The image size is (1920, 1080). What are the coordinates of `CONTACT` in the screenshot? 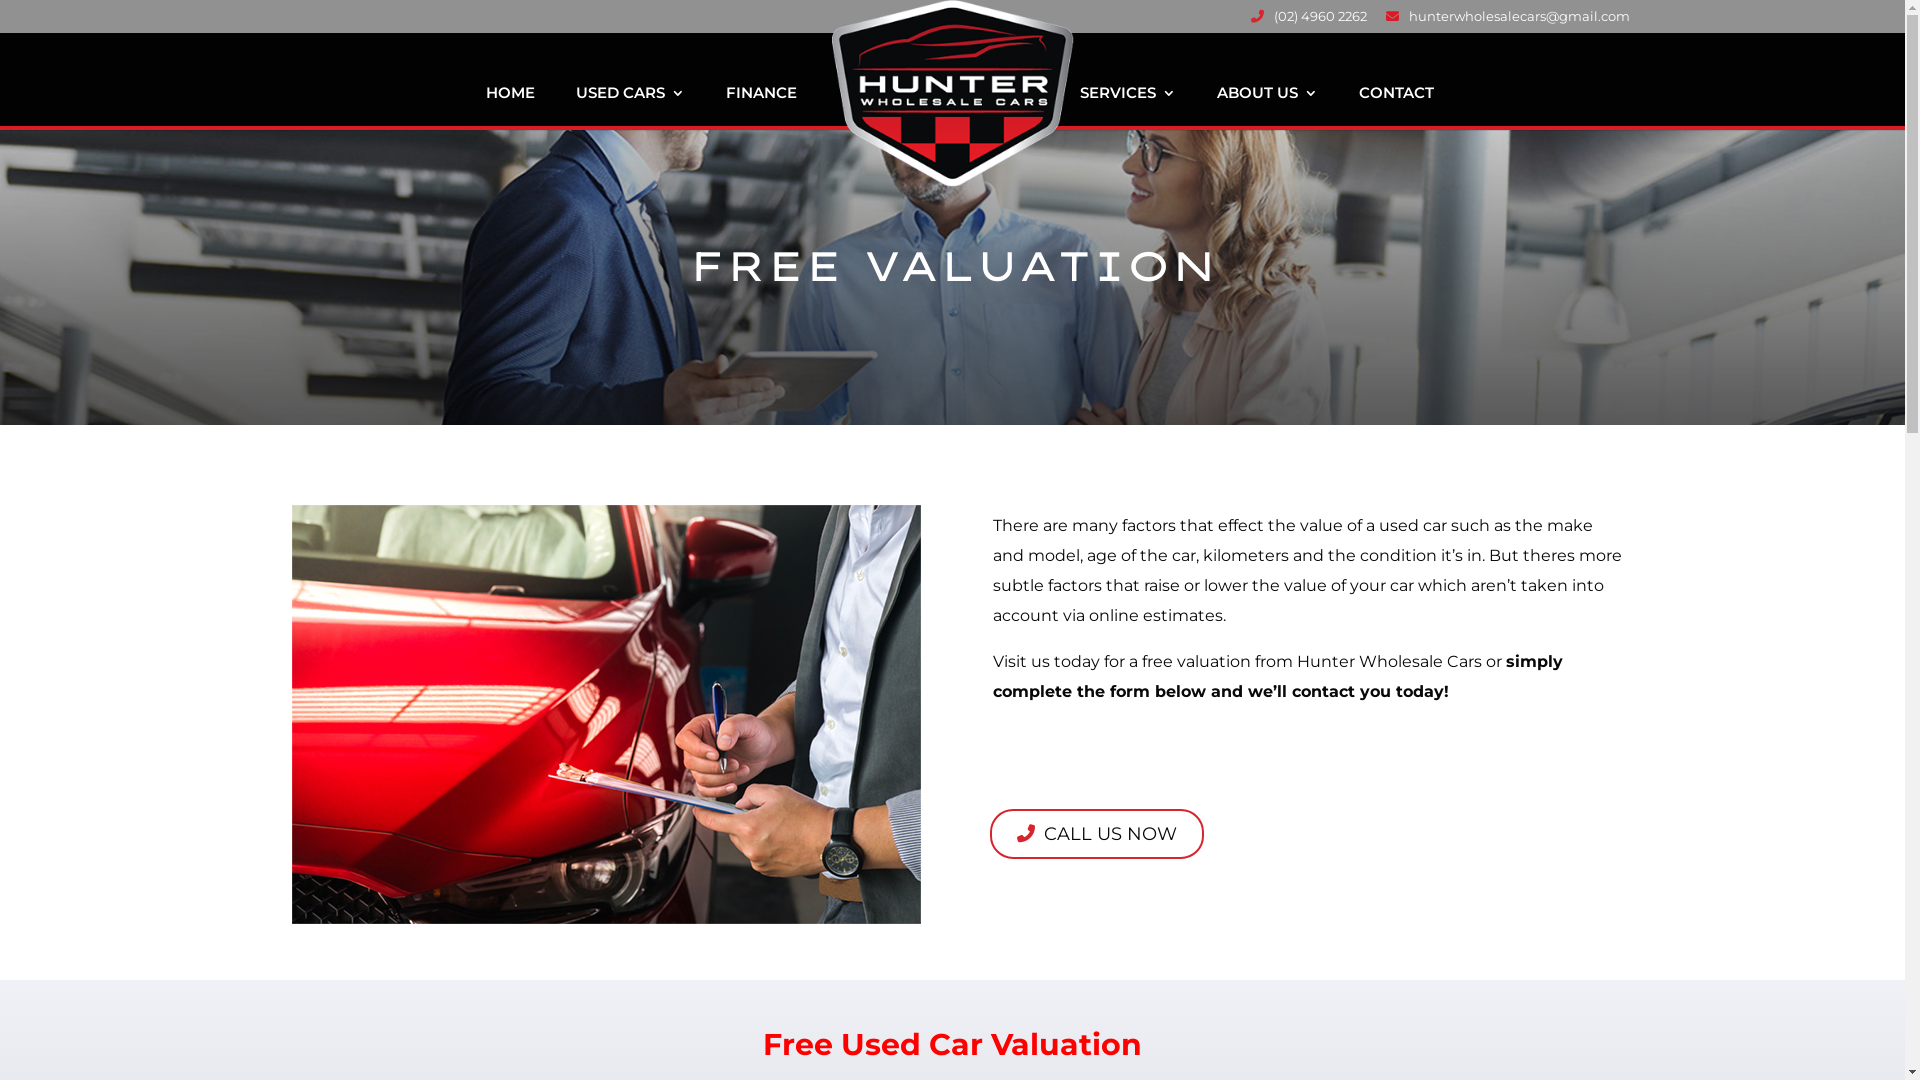 It's located at (1396, 108).